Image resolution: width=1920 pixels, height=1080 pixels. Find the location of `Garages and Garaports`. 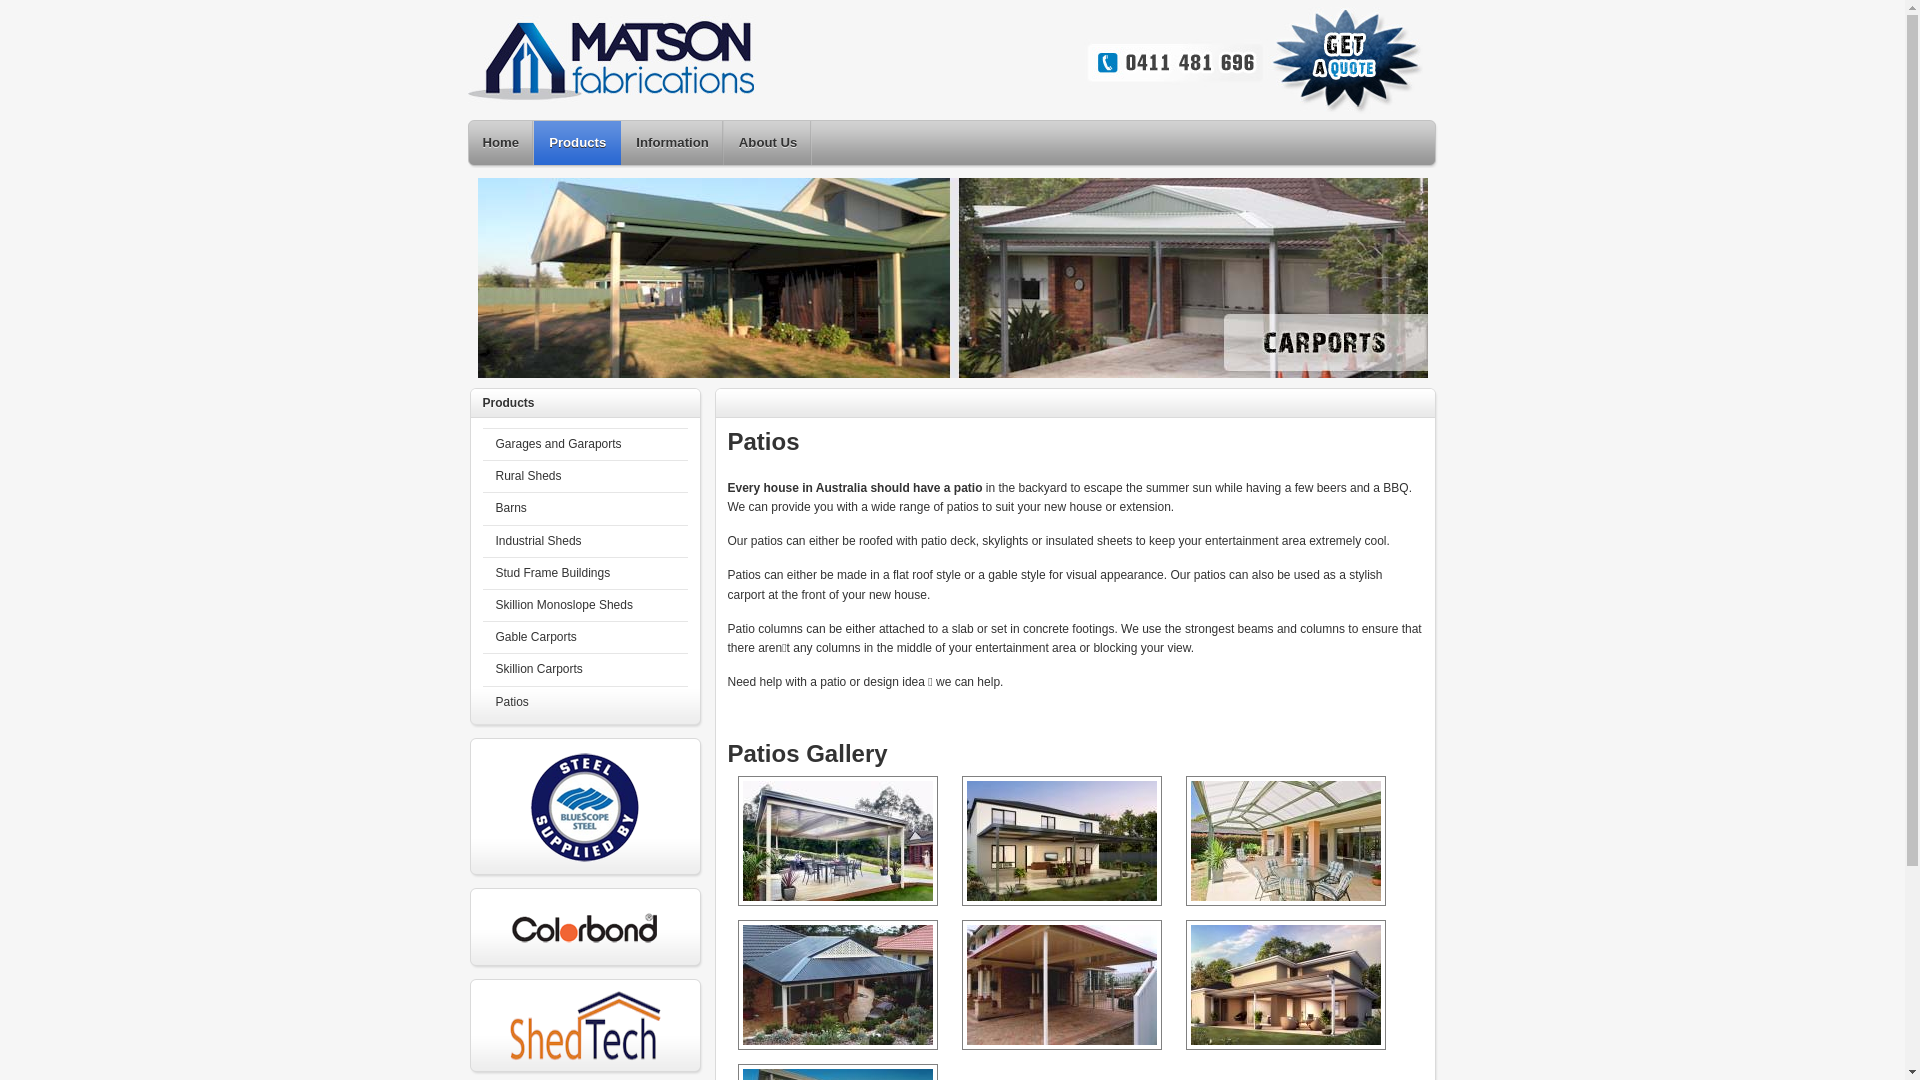

Garages and Garaports is located at coordinates (584, 444).